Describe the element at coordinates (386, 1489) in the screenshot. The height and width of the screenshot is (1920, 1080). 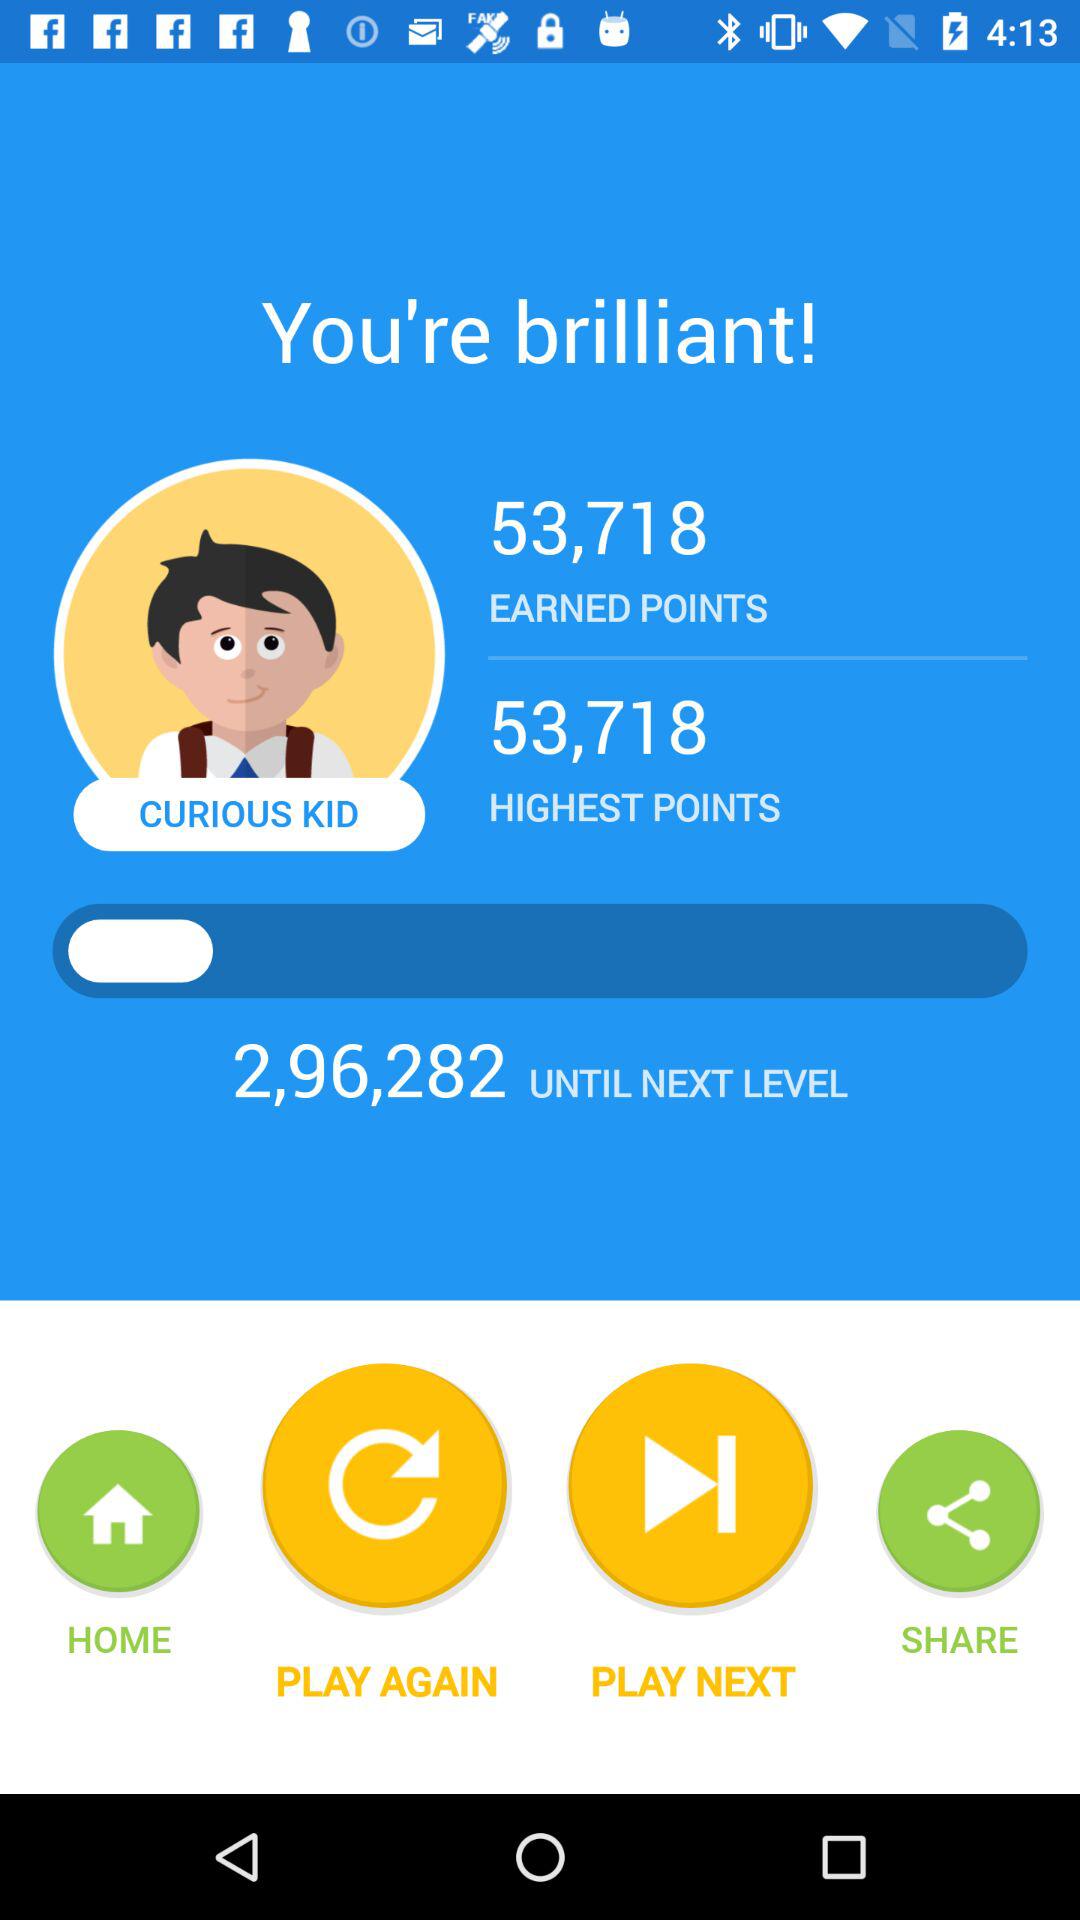
I see `play again` at that location.